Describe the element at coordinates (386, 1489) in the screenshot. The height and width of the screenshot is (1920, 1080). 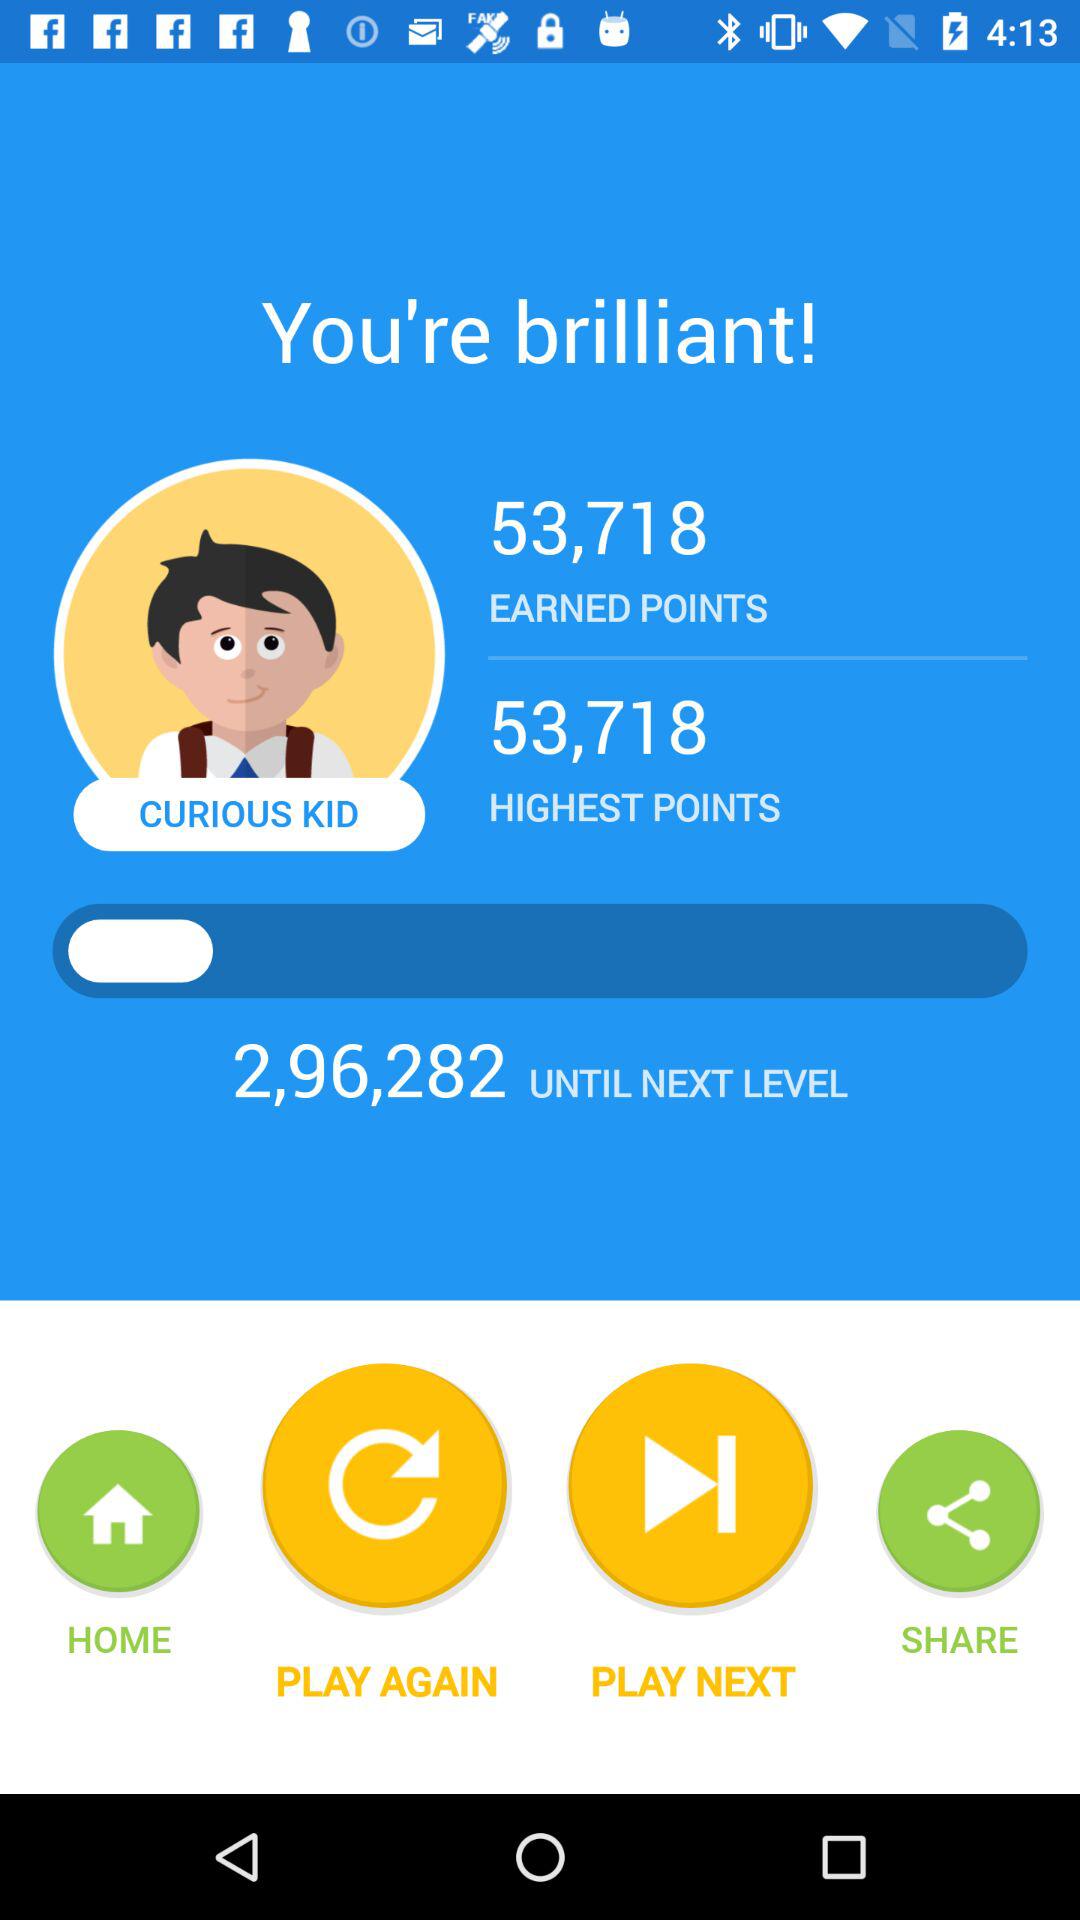
I see `play again` at that location.